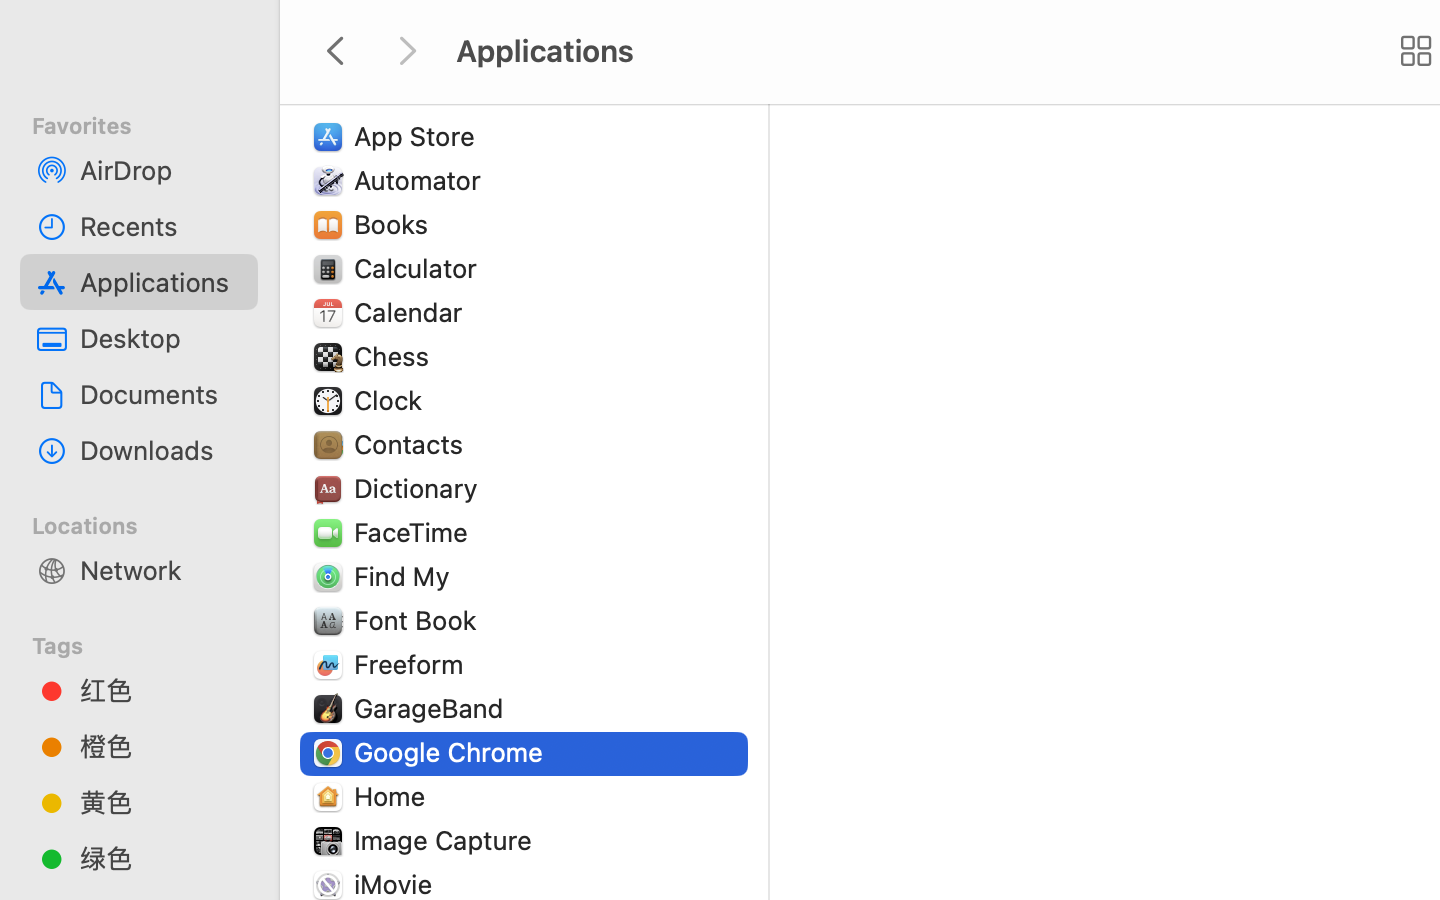 This screenshot has width=1440, height=900. Describe the element at coordinates (406, 576) in the screenshot. I see `Find My` at that location.